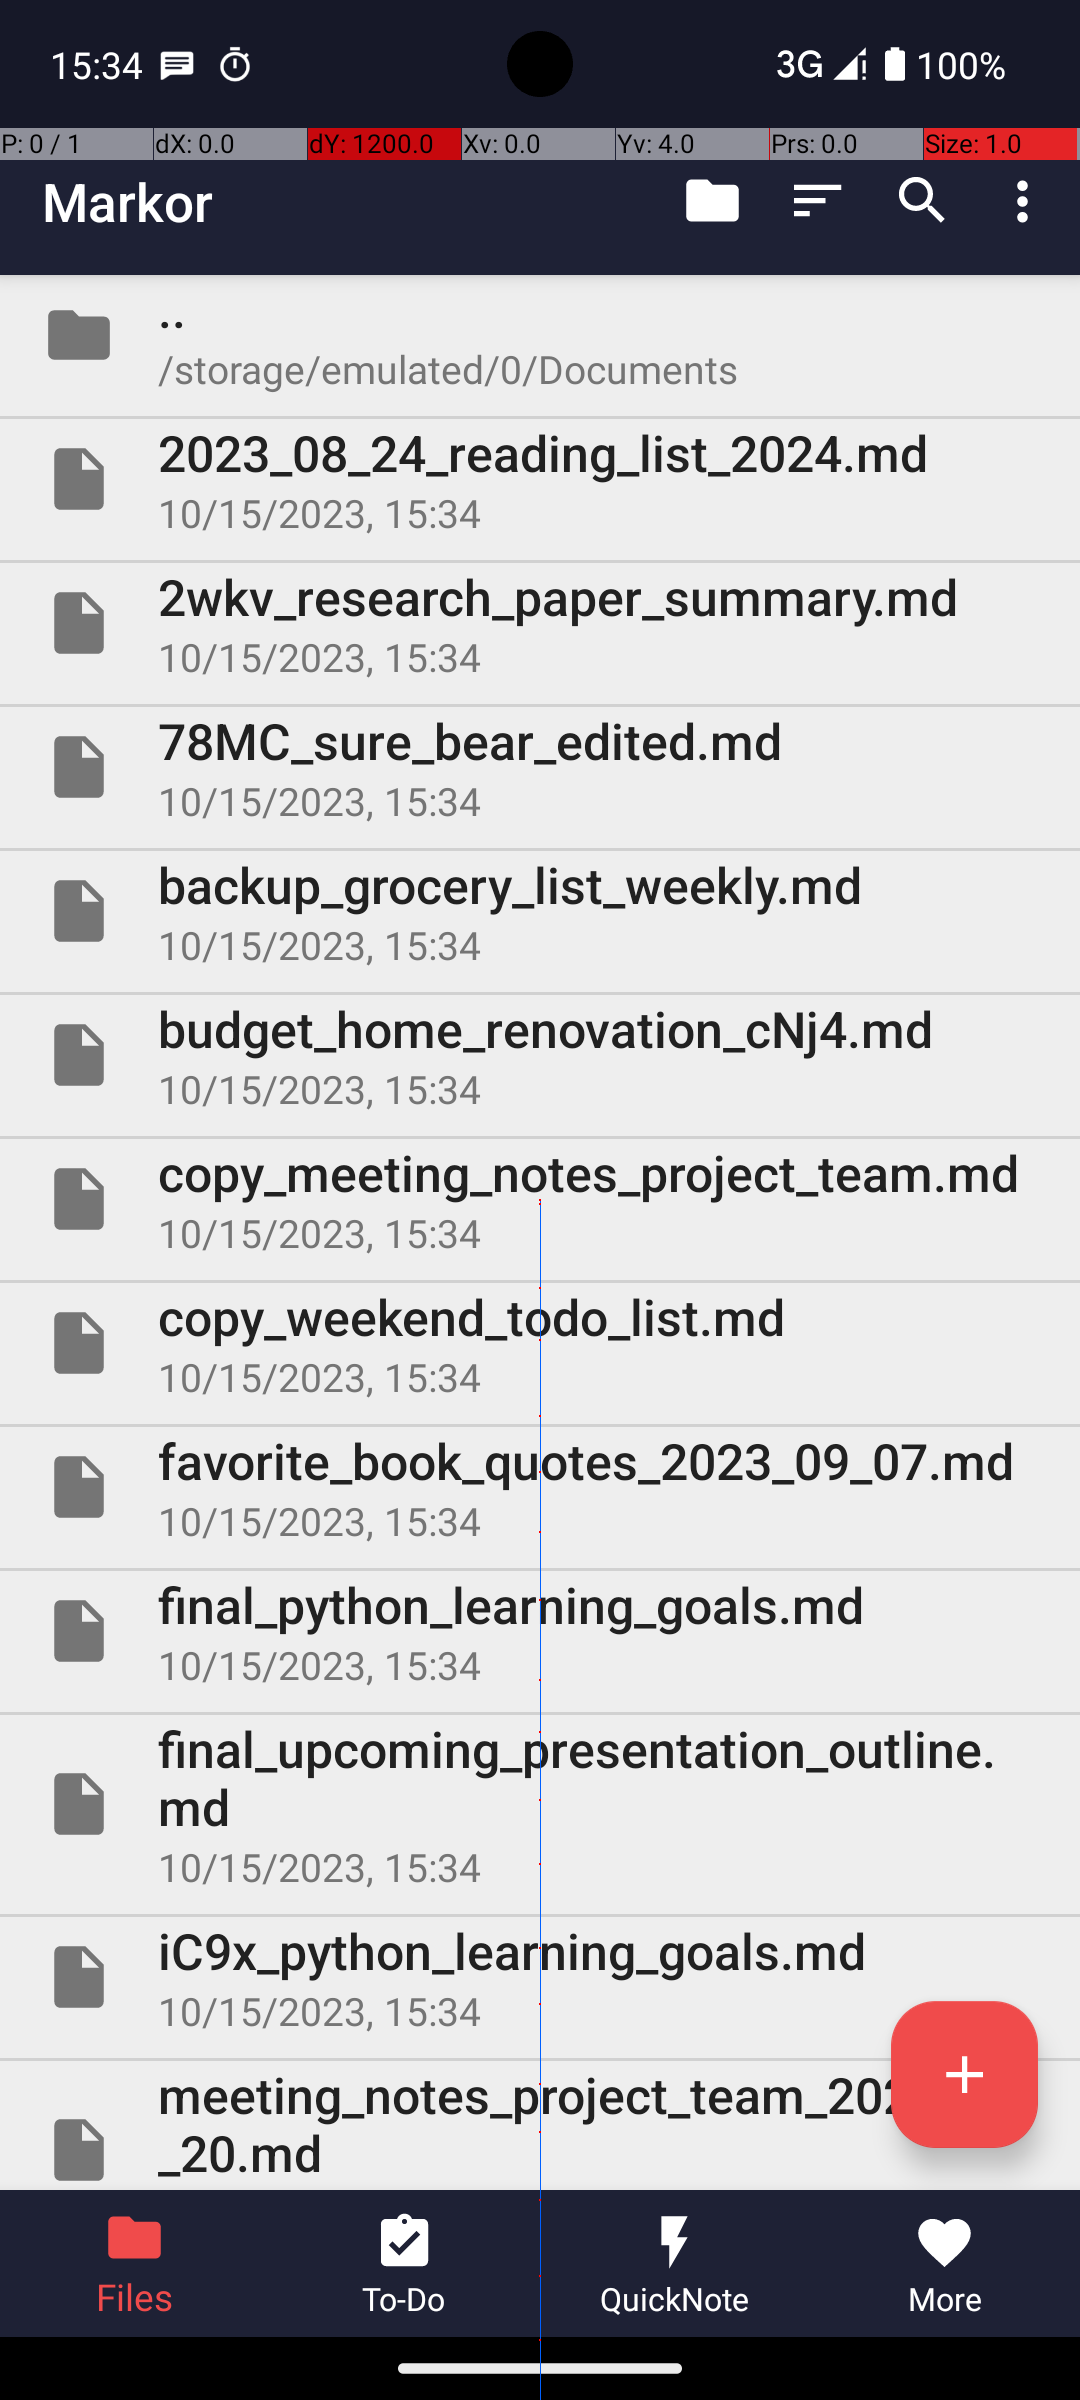 The image size is (1080, 2400). Describe the element at coordinates (540, 1631) in the screenshot. I see `File final_python_learning_goals.md ` at that location.